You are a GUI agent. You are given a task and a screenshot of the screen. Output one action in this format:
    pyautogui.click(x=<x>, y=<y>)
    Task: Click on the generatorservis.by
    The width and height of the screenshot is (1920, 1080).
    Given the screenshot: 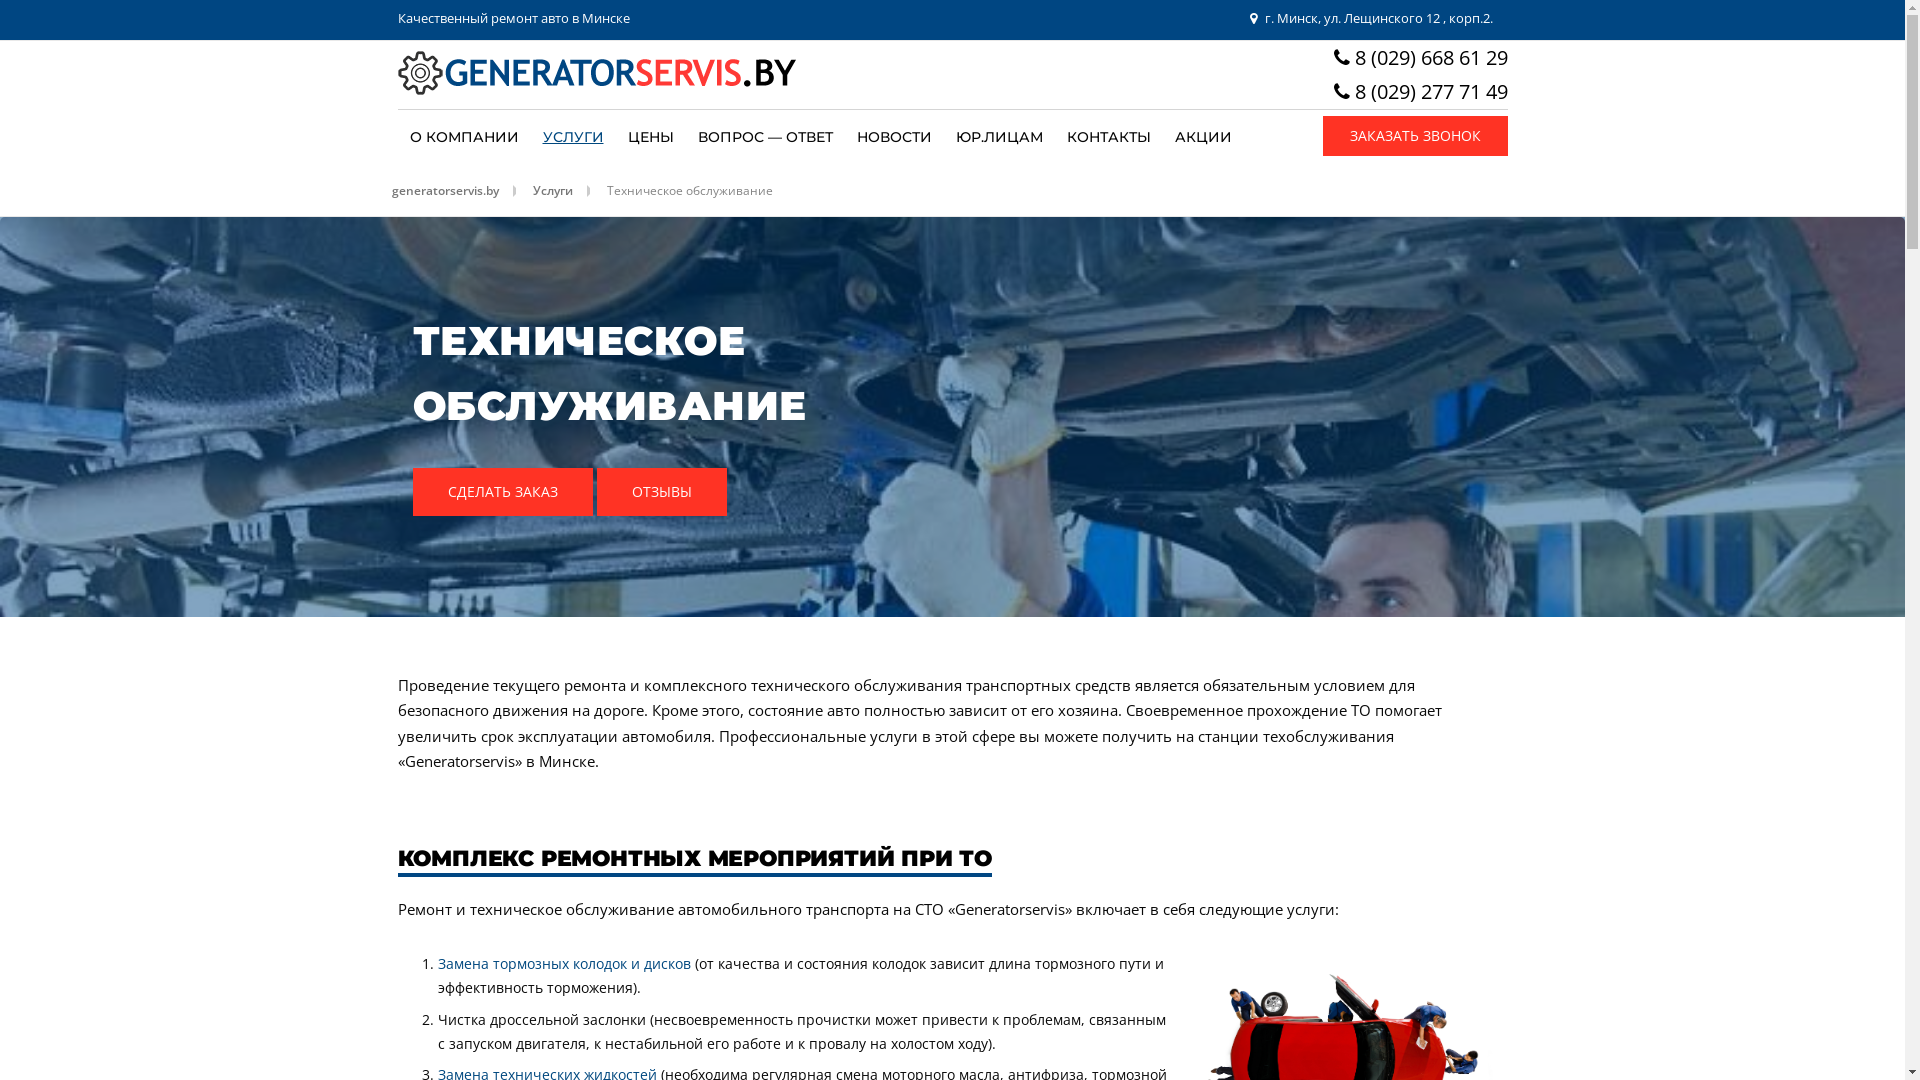 What is the action you would take?
    pyautogui.click(x=598, y=68)
    